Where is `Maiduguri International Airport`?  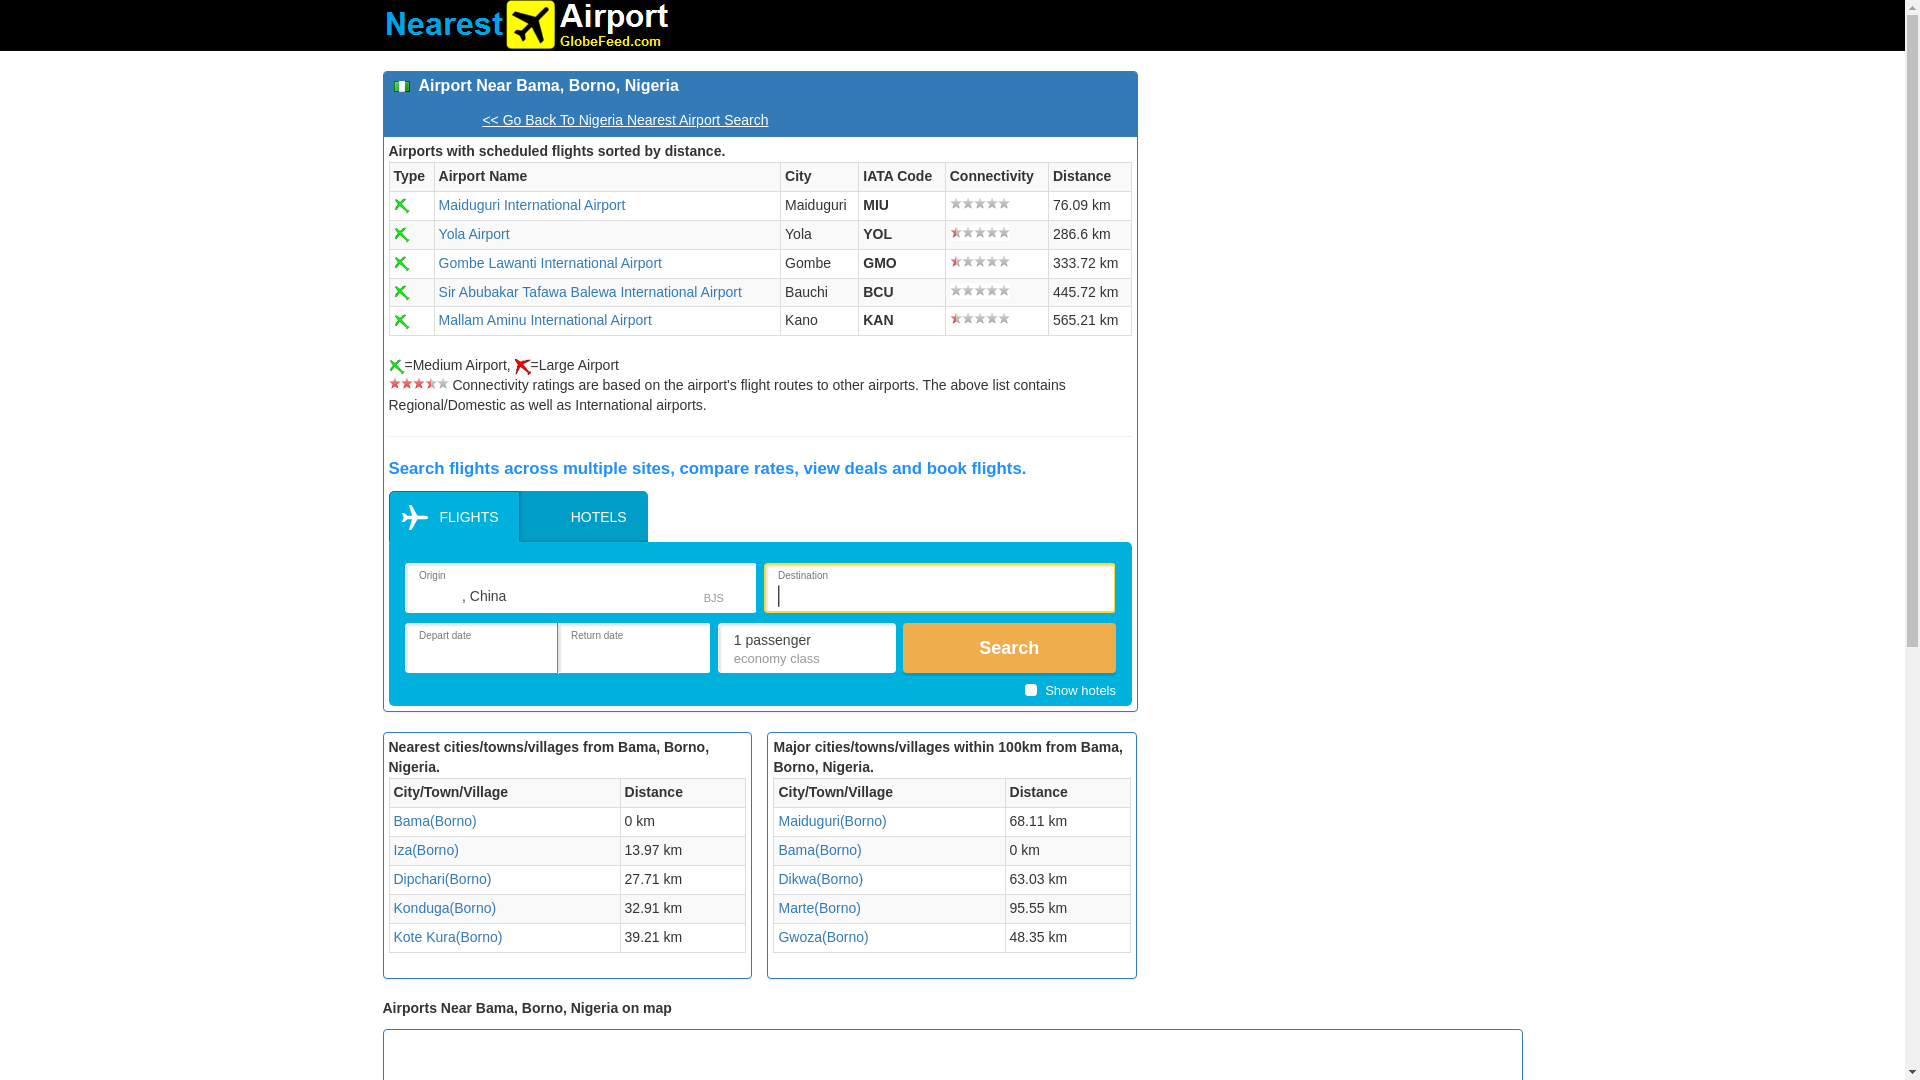 Maiduguri International Airport is located at coordinates (532, 204).